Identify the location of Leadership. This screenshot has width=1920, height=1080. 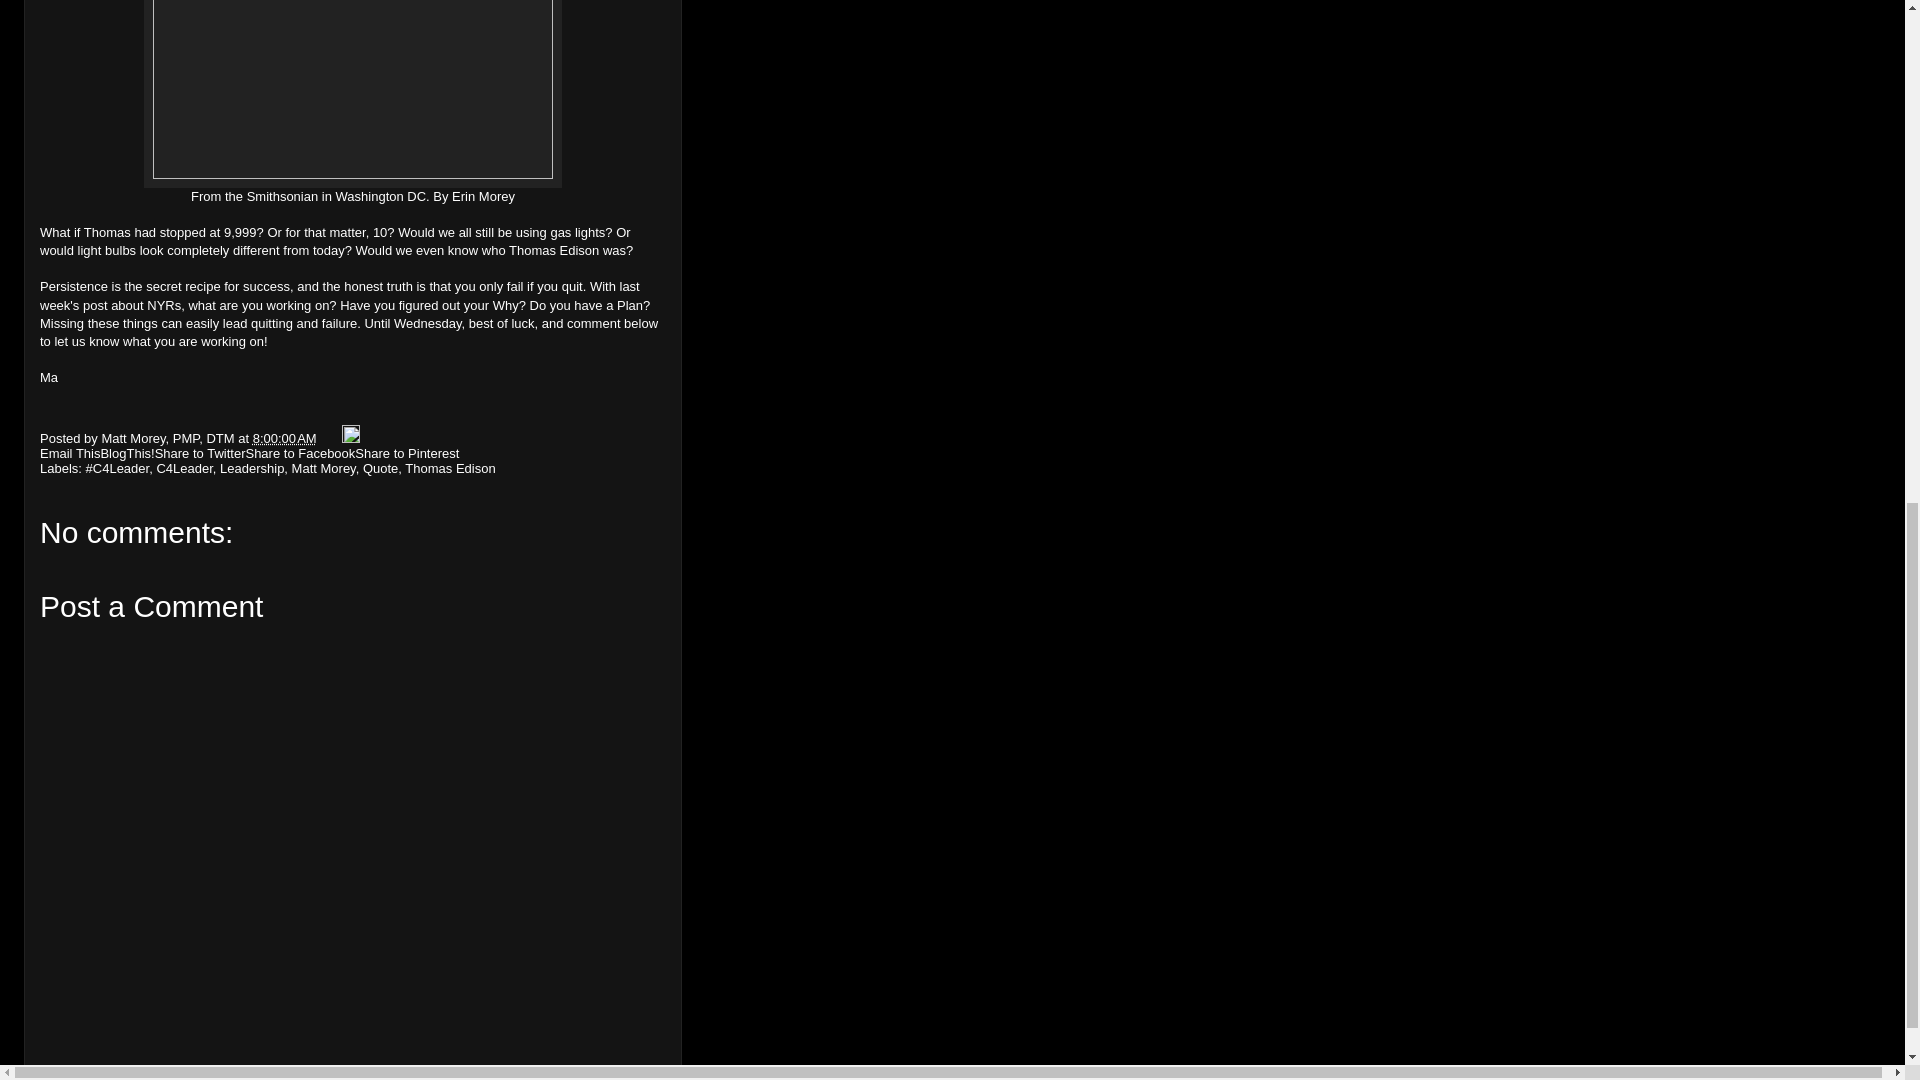
(252, 468).